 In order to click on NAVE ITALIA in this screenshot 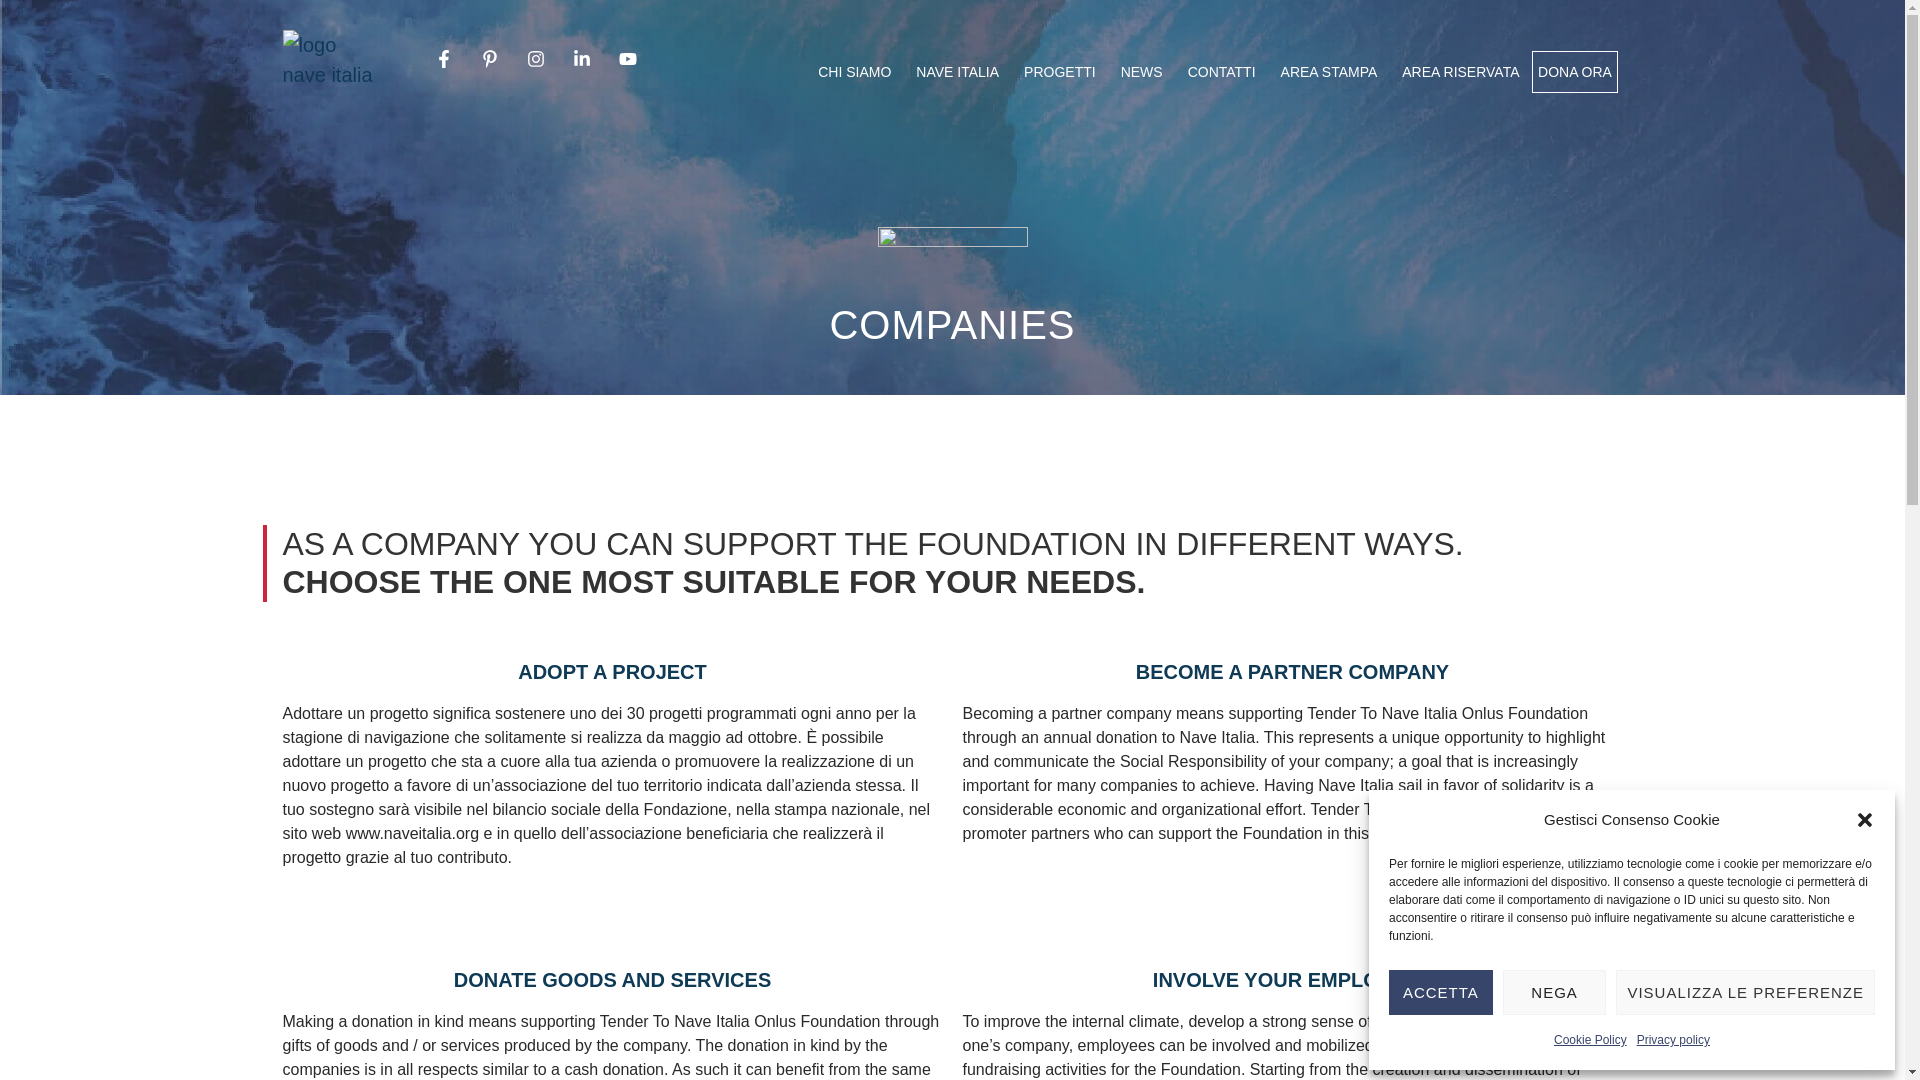, I will do `click(957, 71)`.